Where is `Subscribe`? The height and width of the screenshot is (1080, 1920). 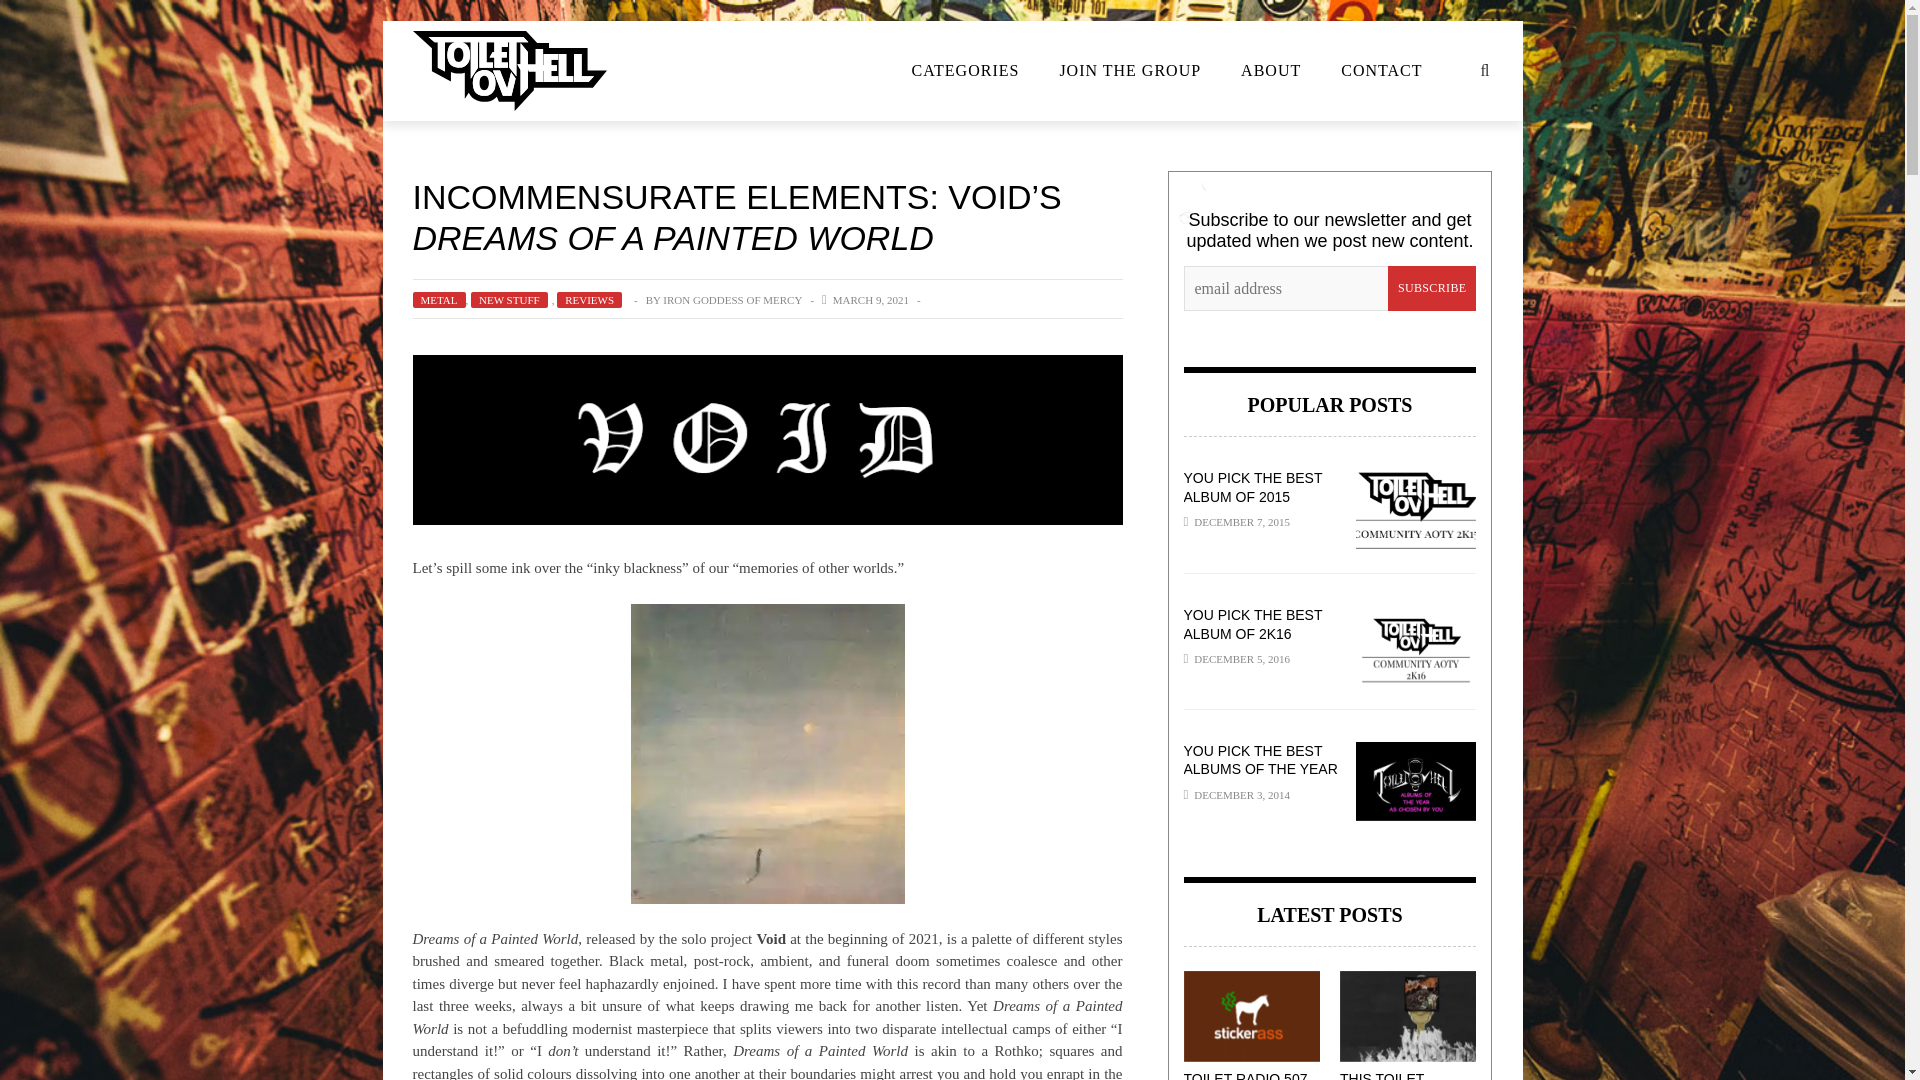 Subscribe is located at coordinates (1432, 288).